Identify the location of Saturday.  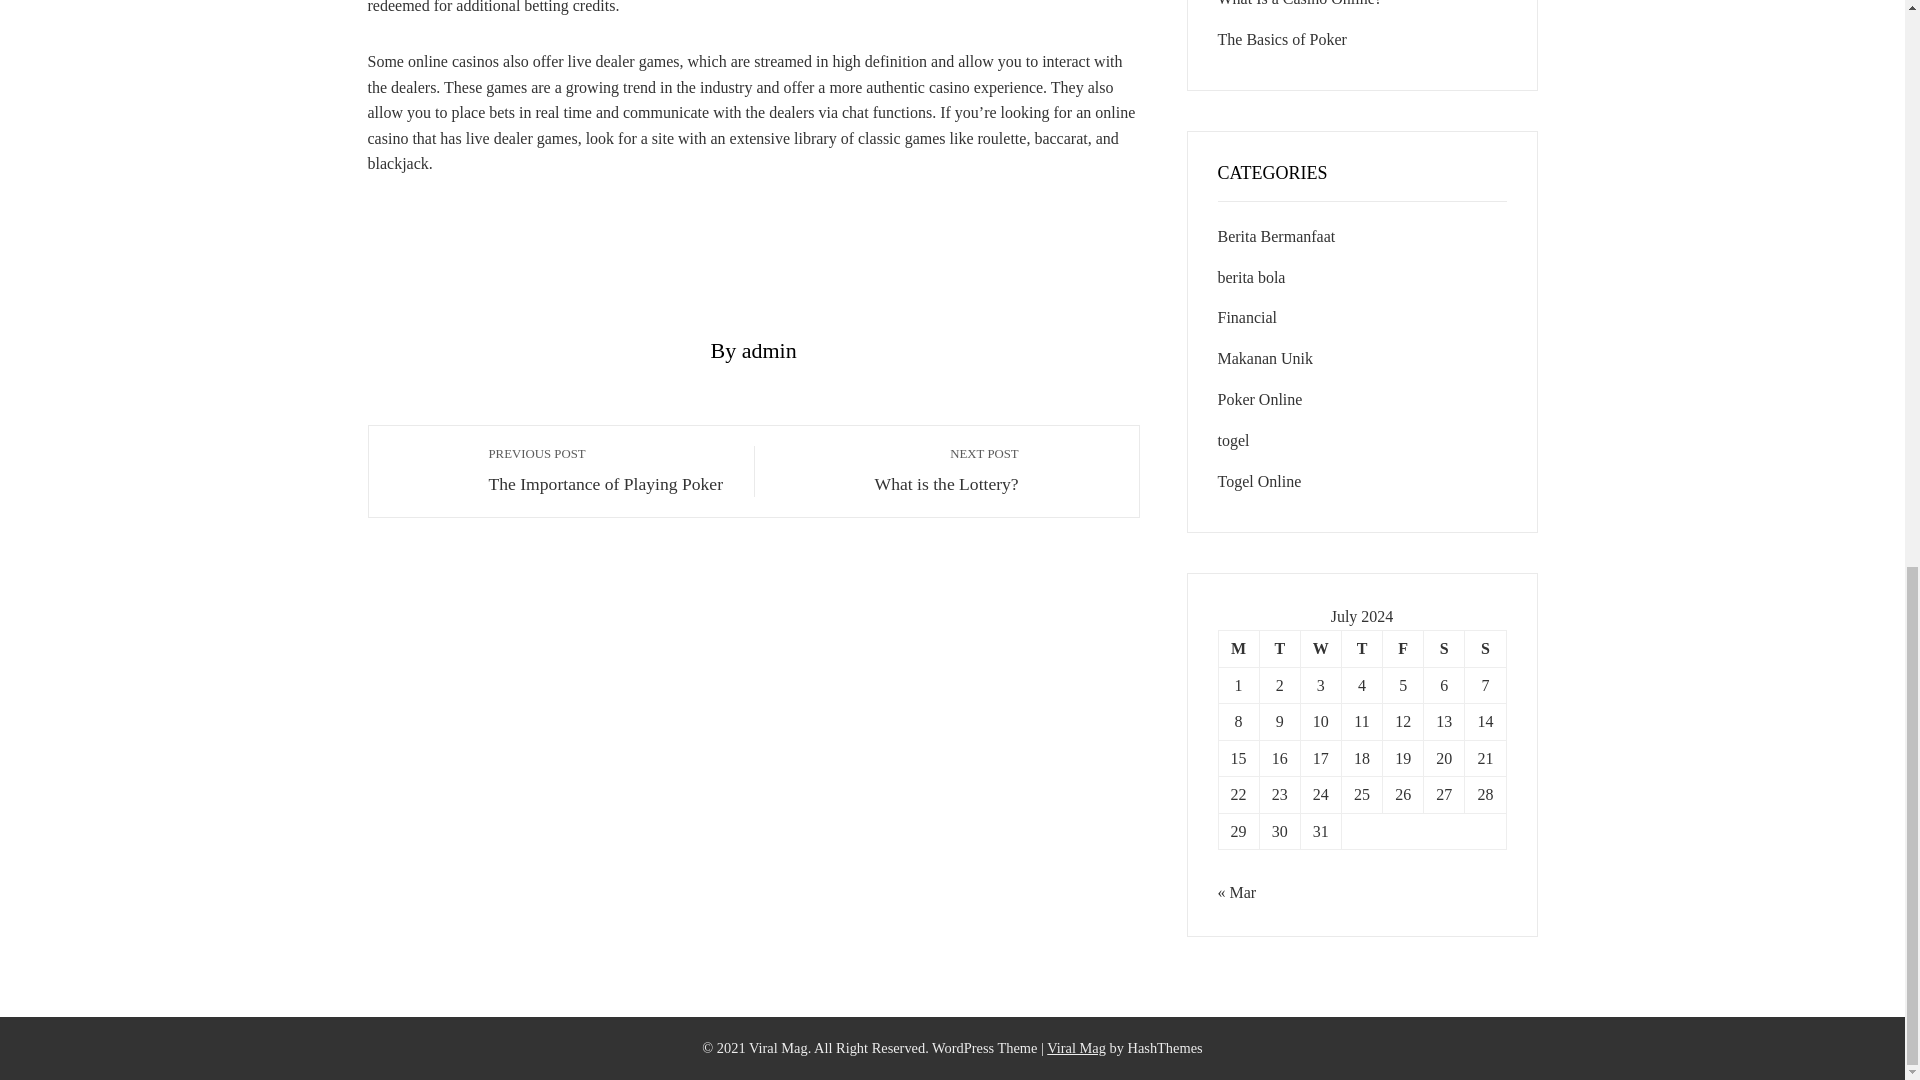
(610, 470).